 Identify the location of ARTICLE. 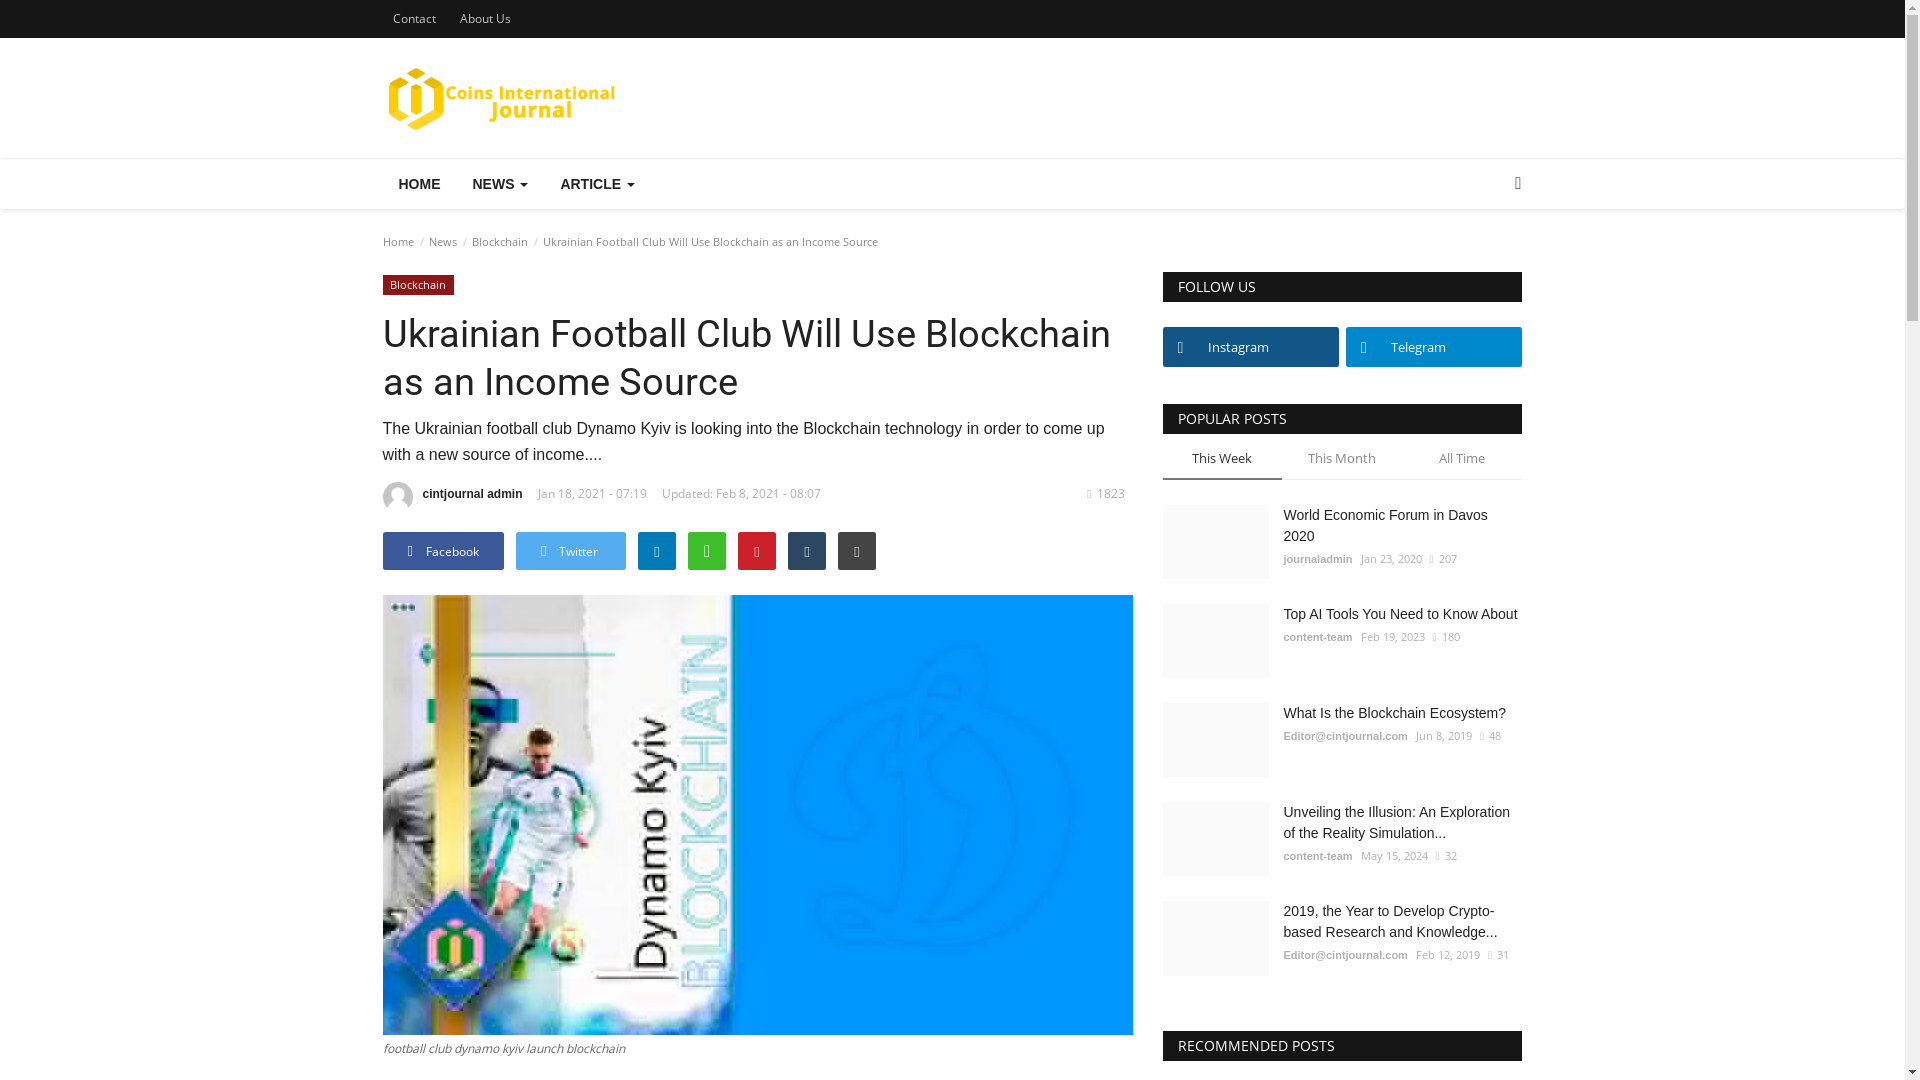
(596, 184).